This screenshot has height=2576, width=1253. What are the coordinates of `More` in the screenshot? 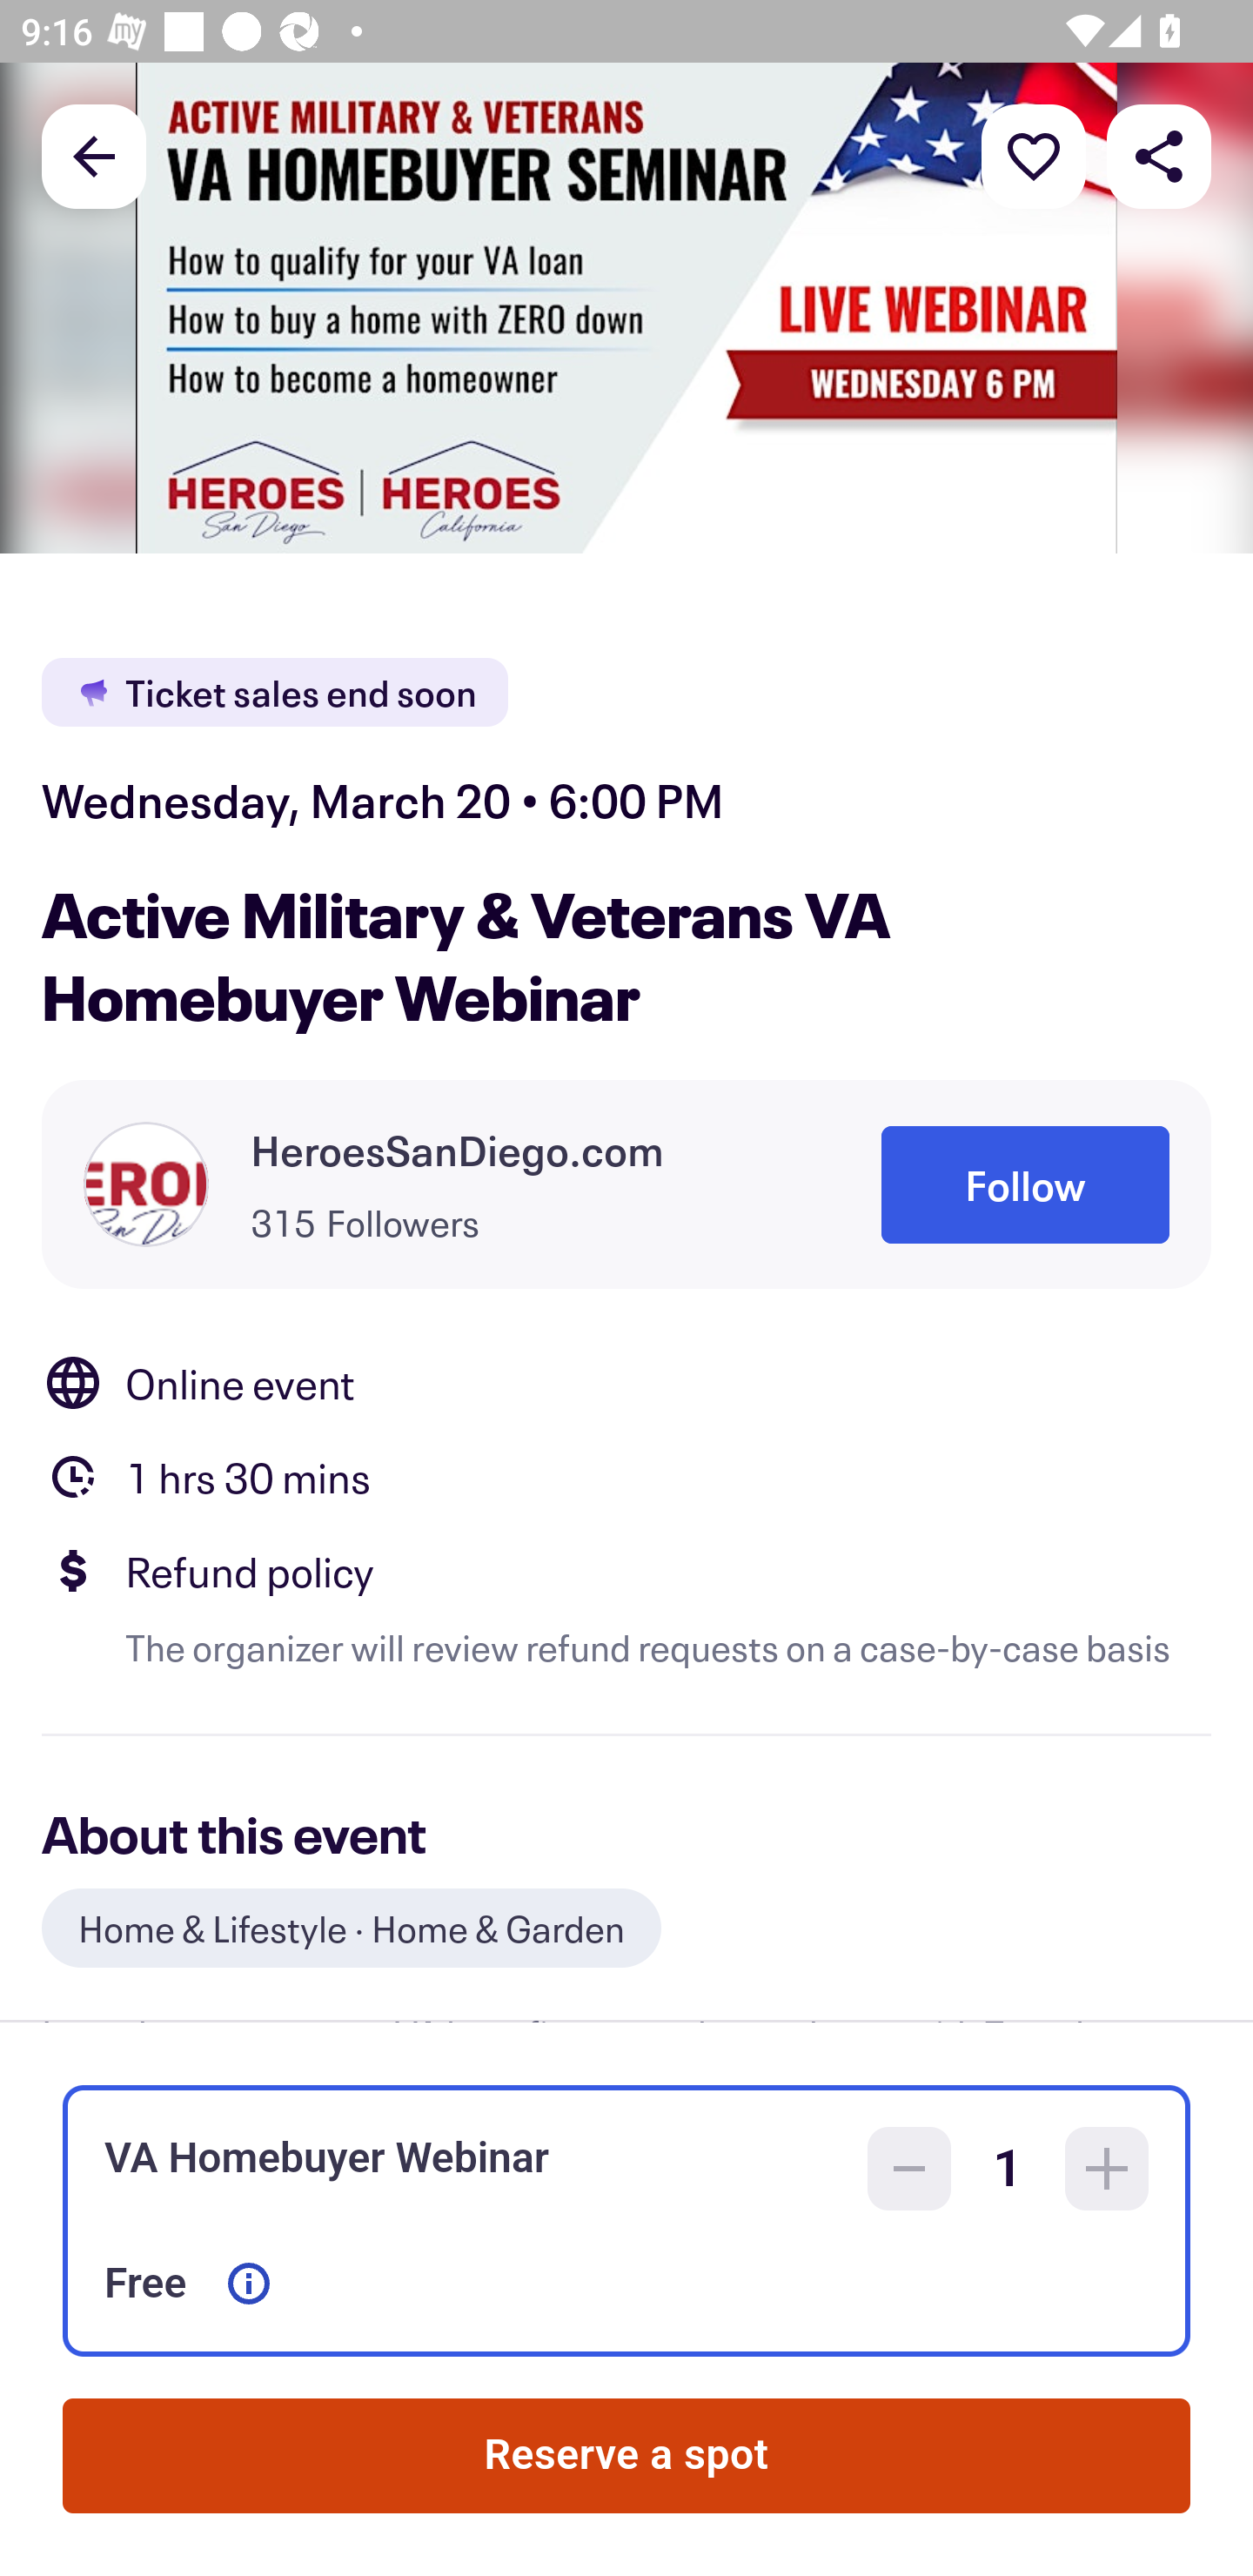 It's located at (1034, 155).